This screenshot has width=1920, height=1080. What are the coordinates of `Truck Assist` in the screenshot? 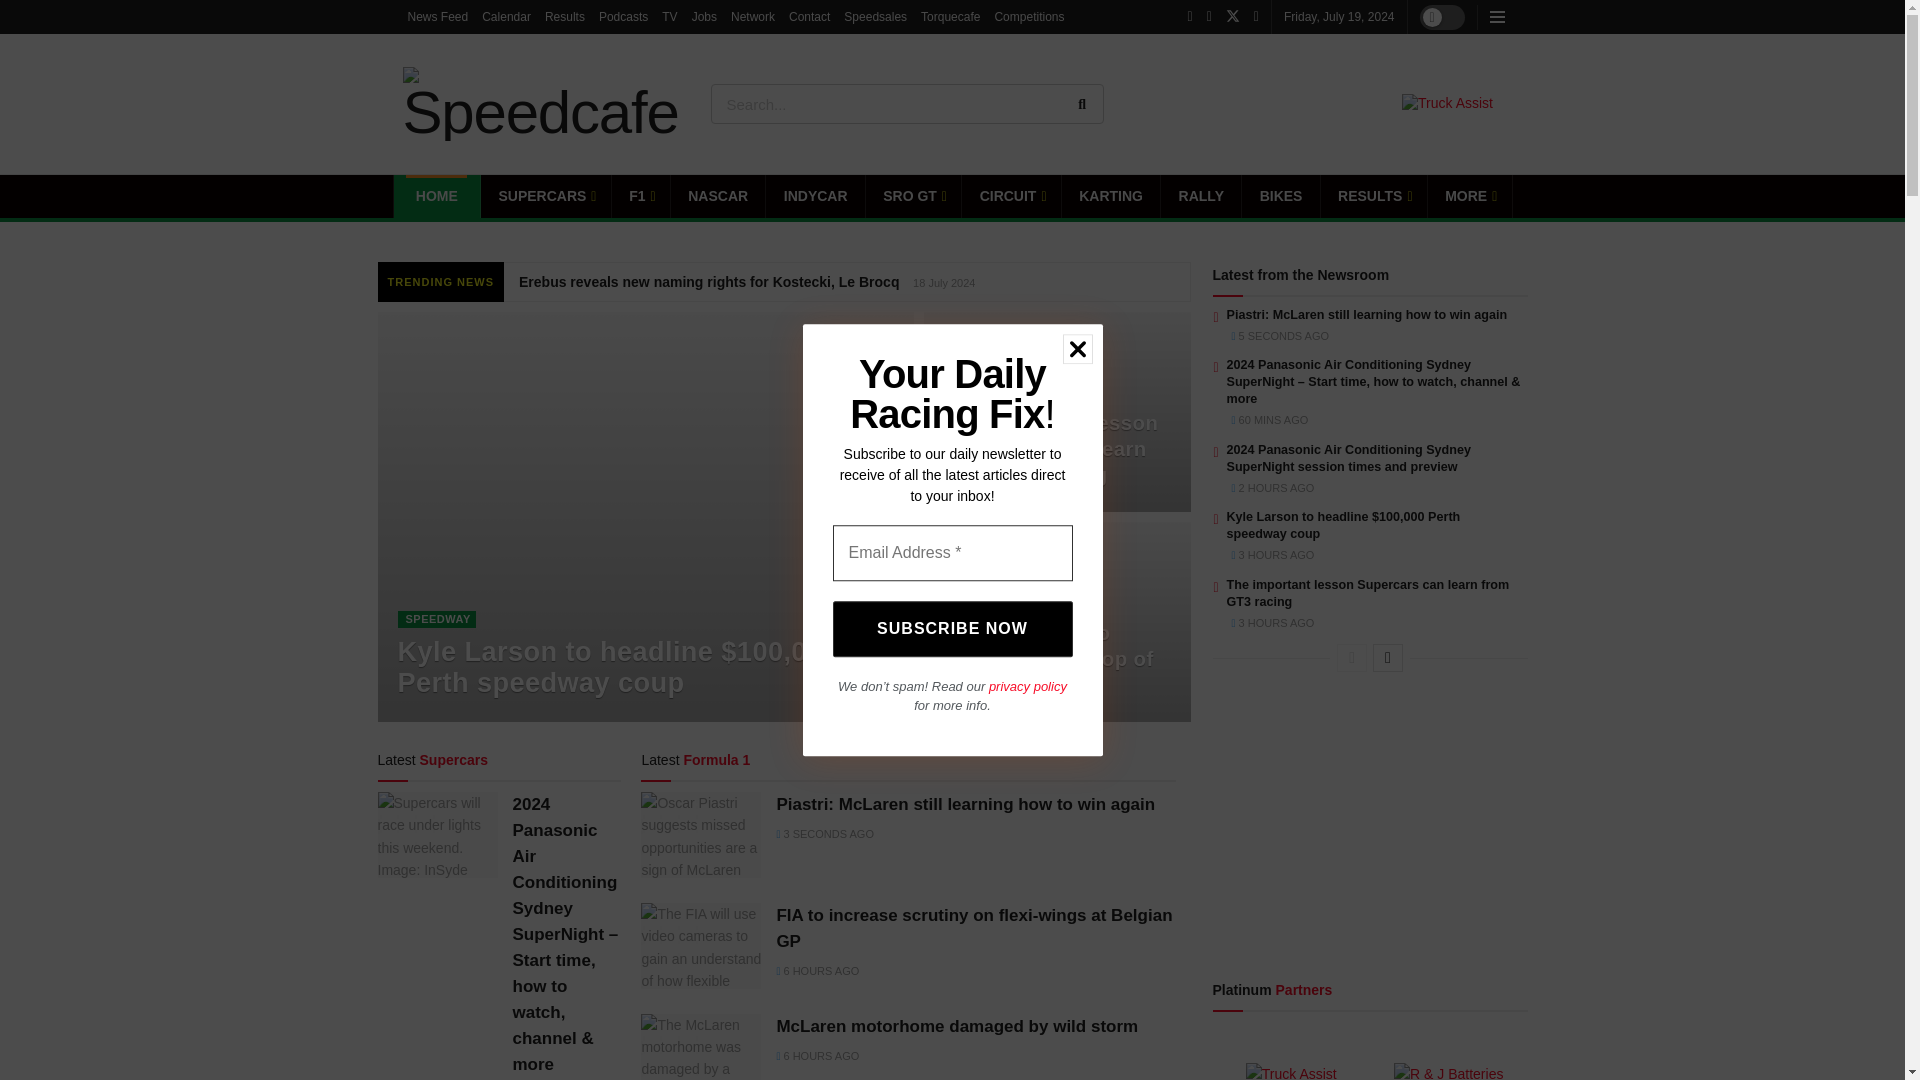 It's located at (1447, 104).